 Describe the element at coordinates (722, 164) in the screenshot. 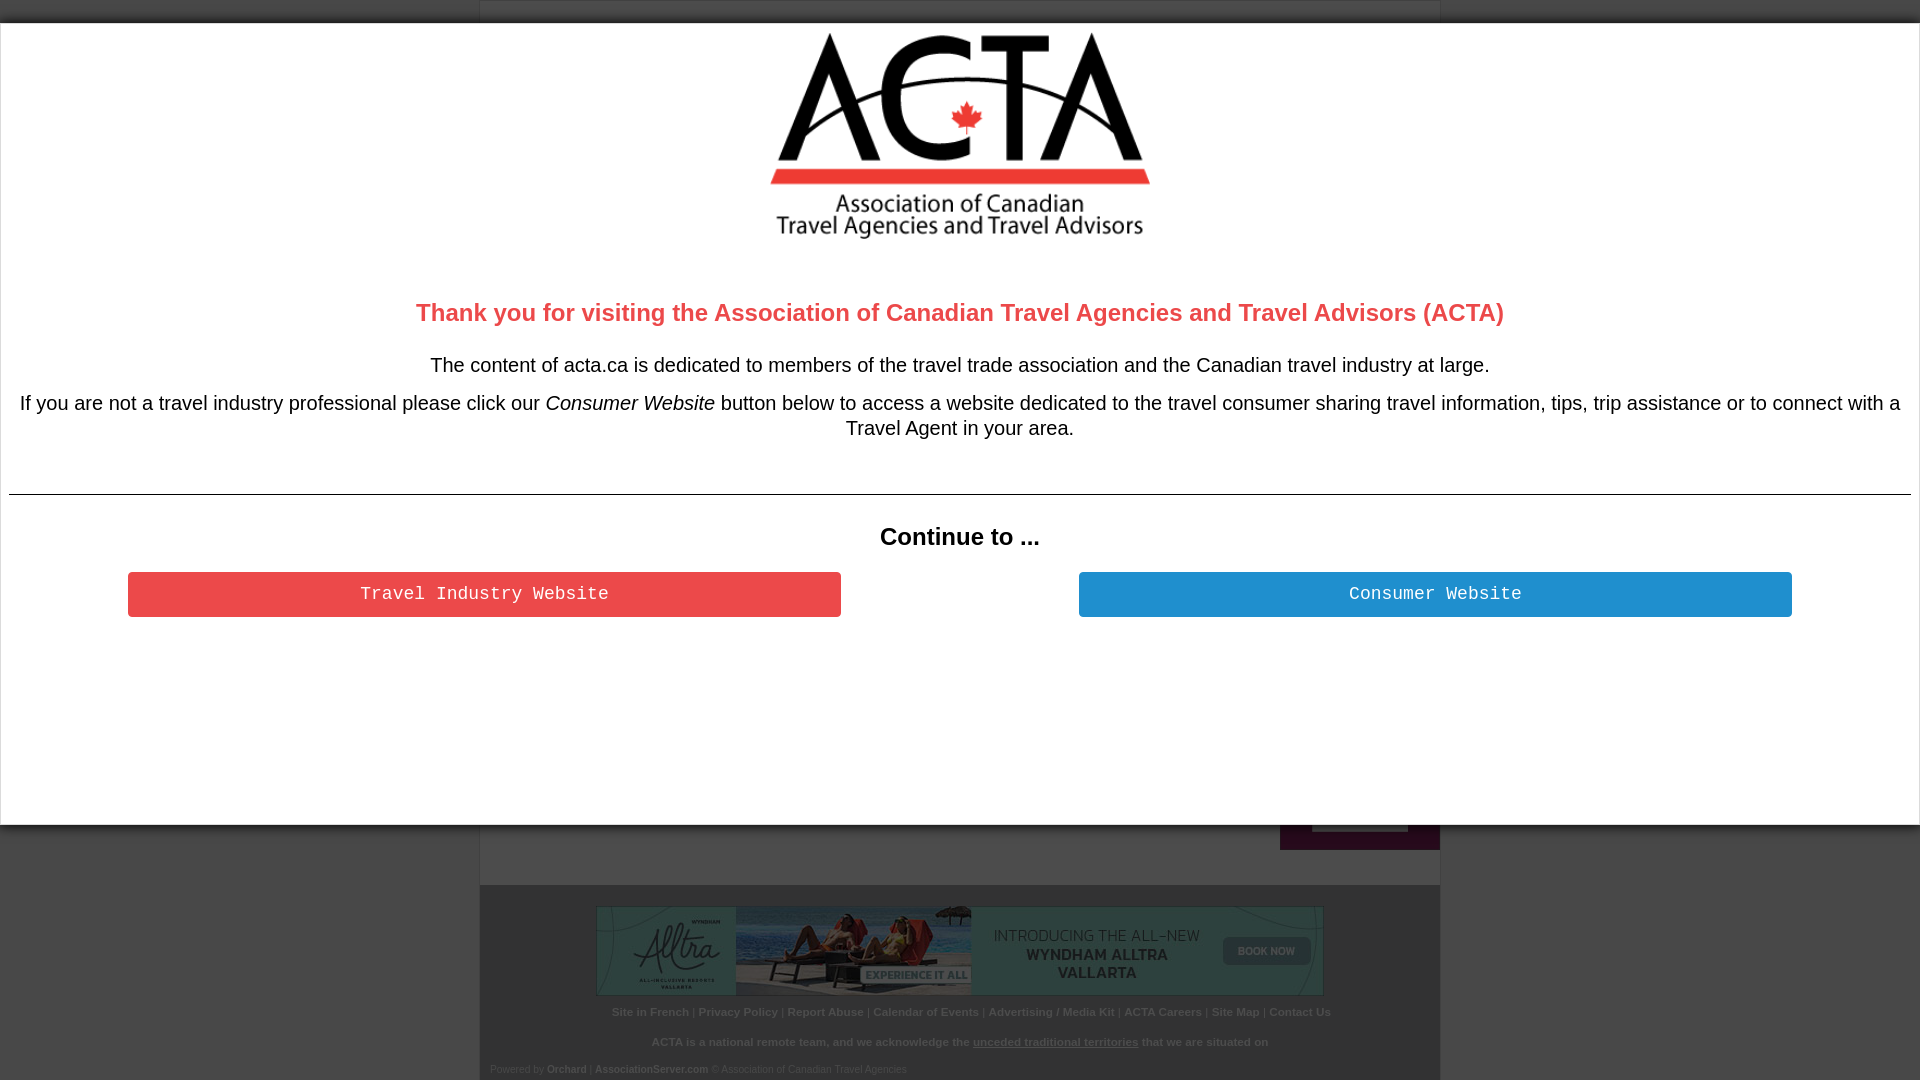

I see `MEMBER BENEFITS` at that location.